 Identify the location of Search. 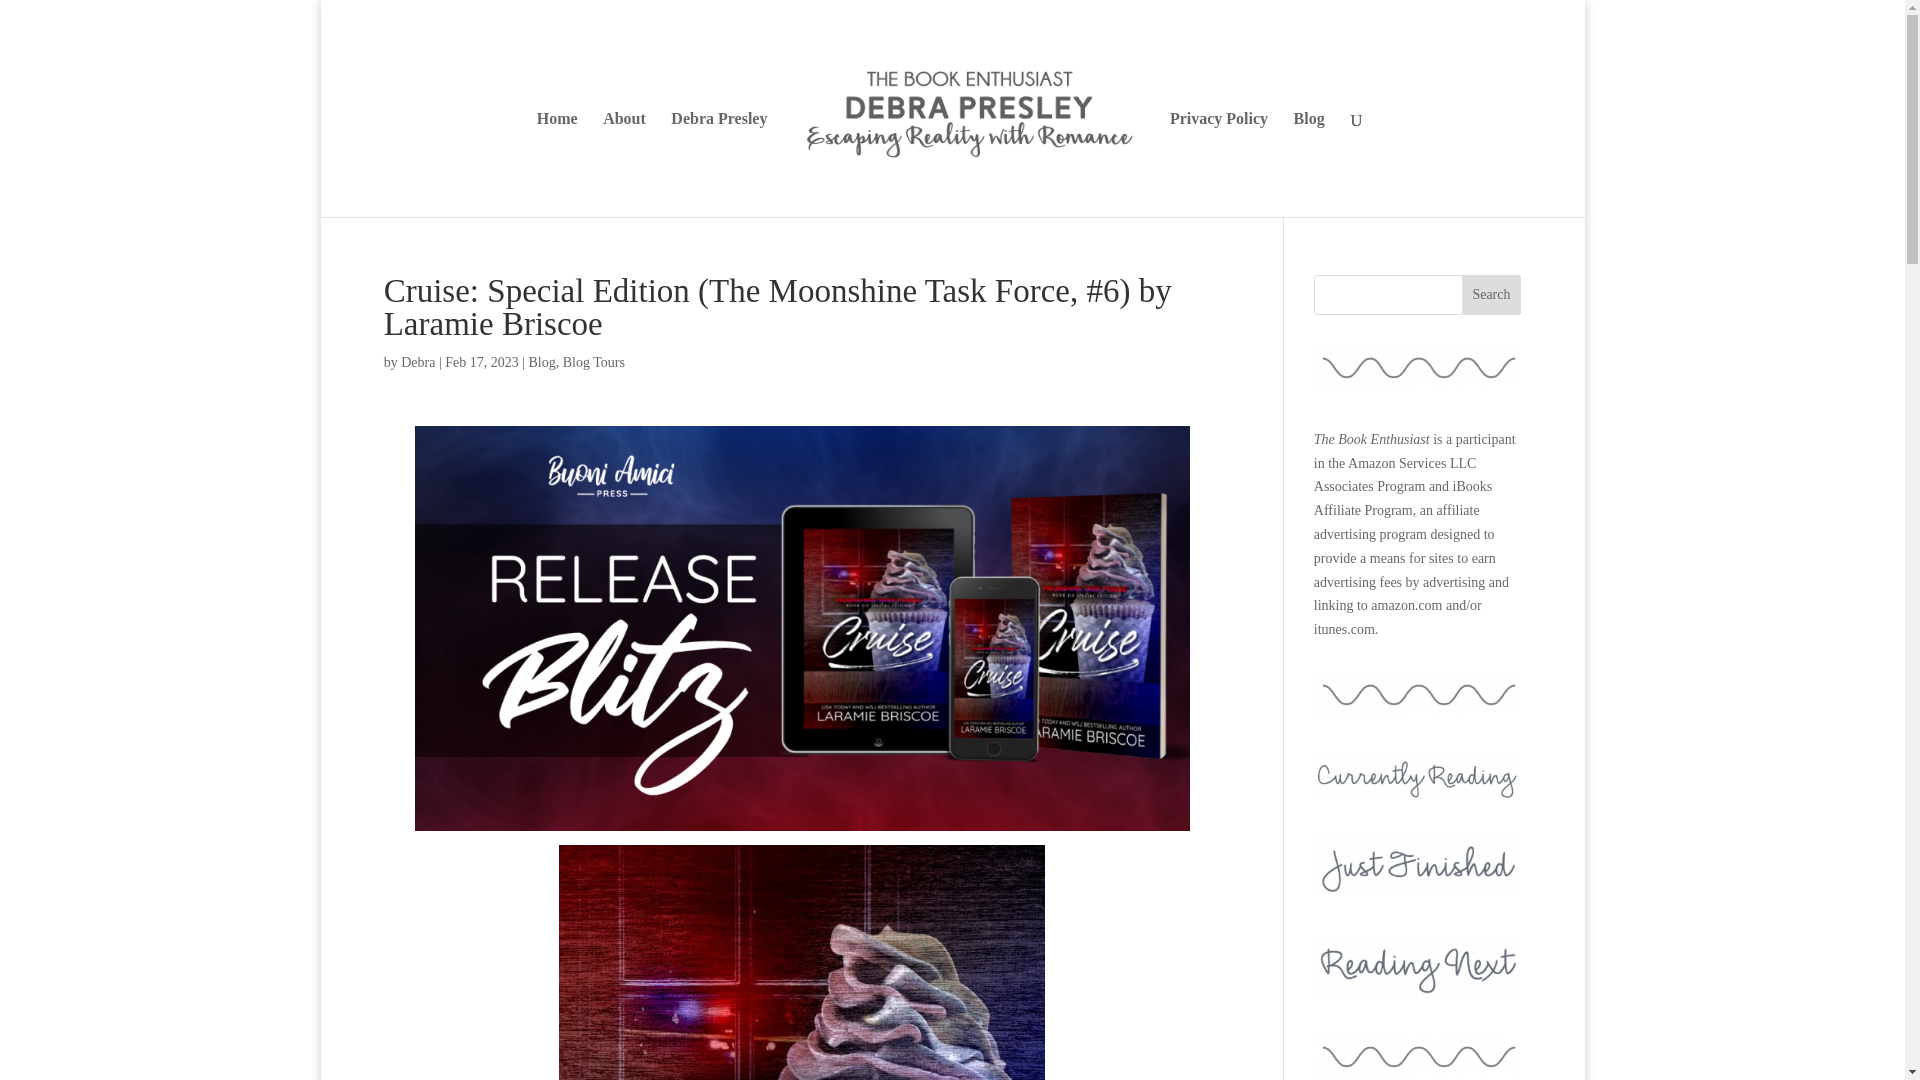
(1492, 295).